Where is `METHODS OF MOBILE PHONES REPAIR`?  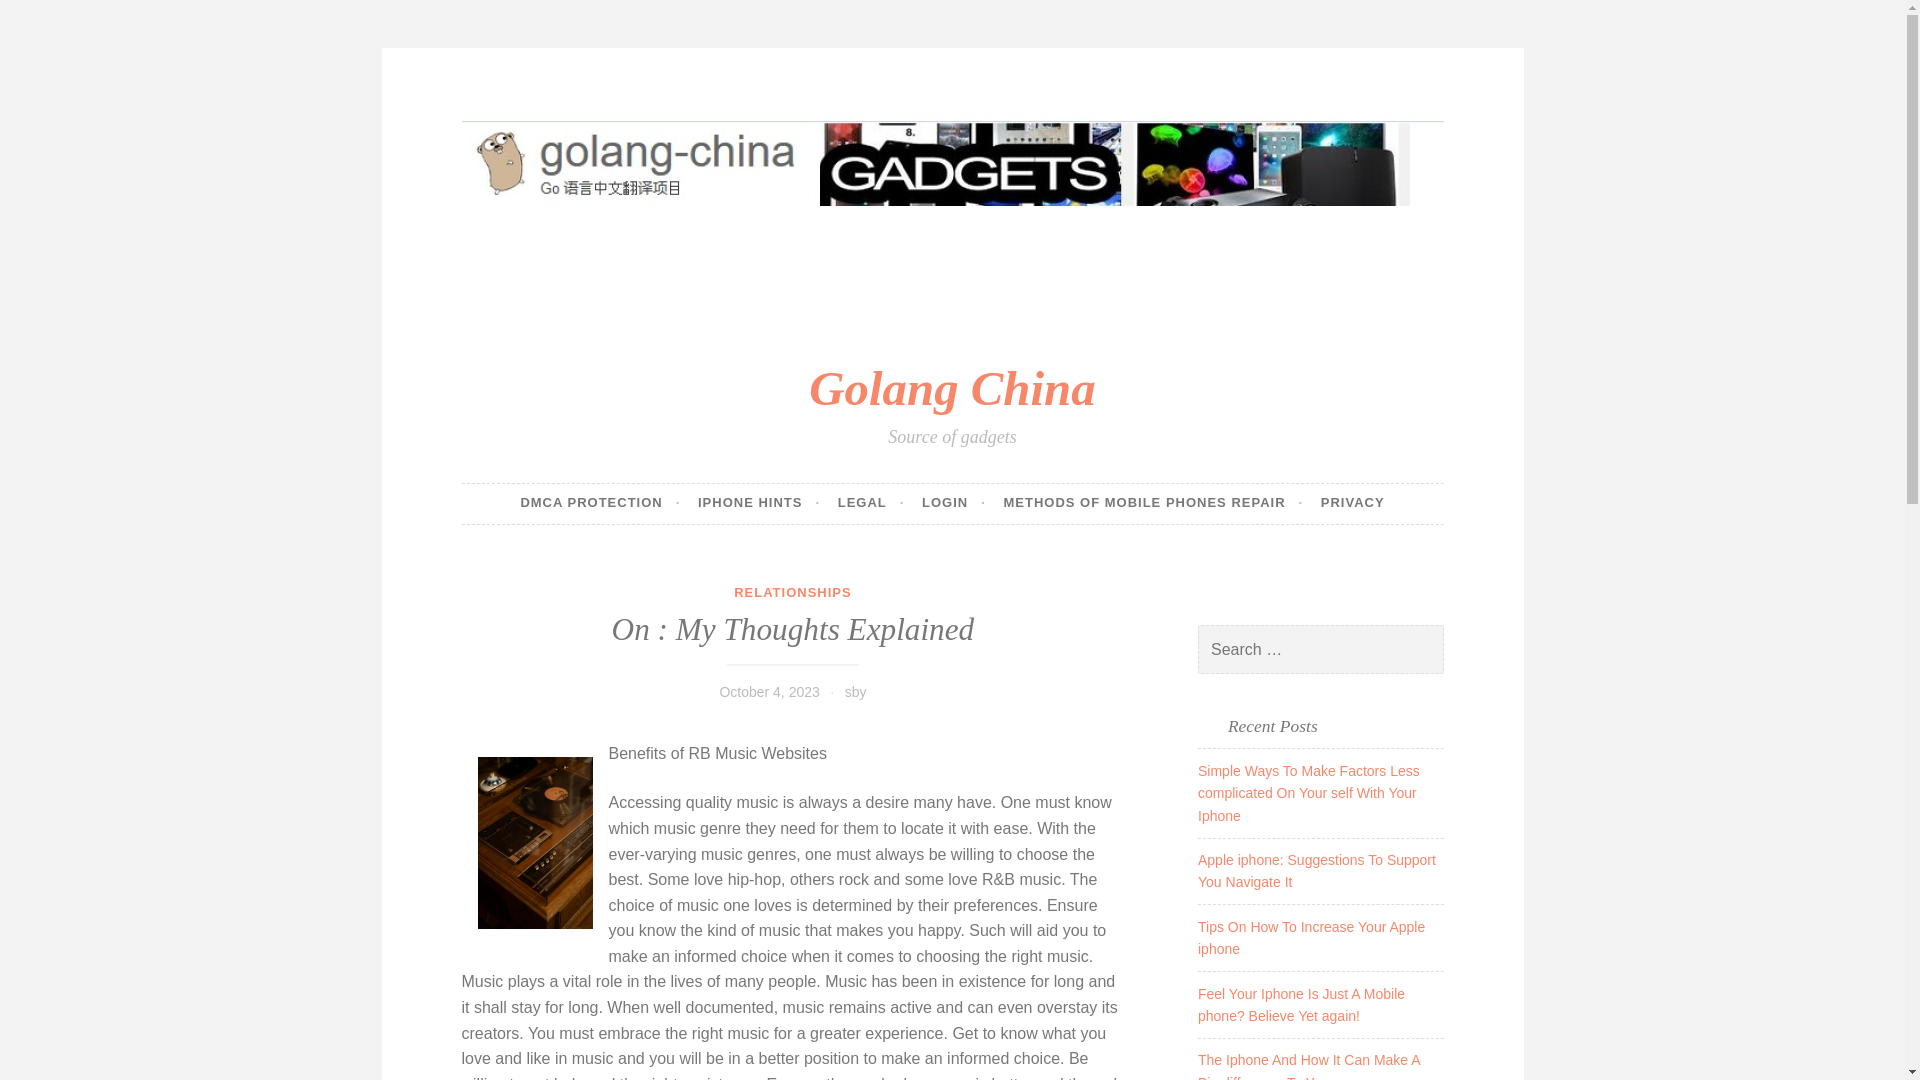
METHODS OF MOBILE PHONES REPAIR is located at coordinates (1152, 503).